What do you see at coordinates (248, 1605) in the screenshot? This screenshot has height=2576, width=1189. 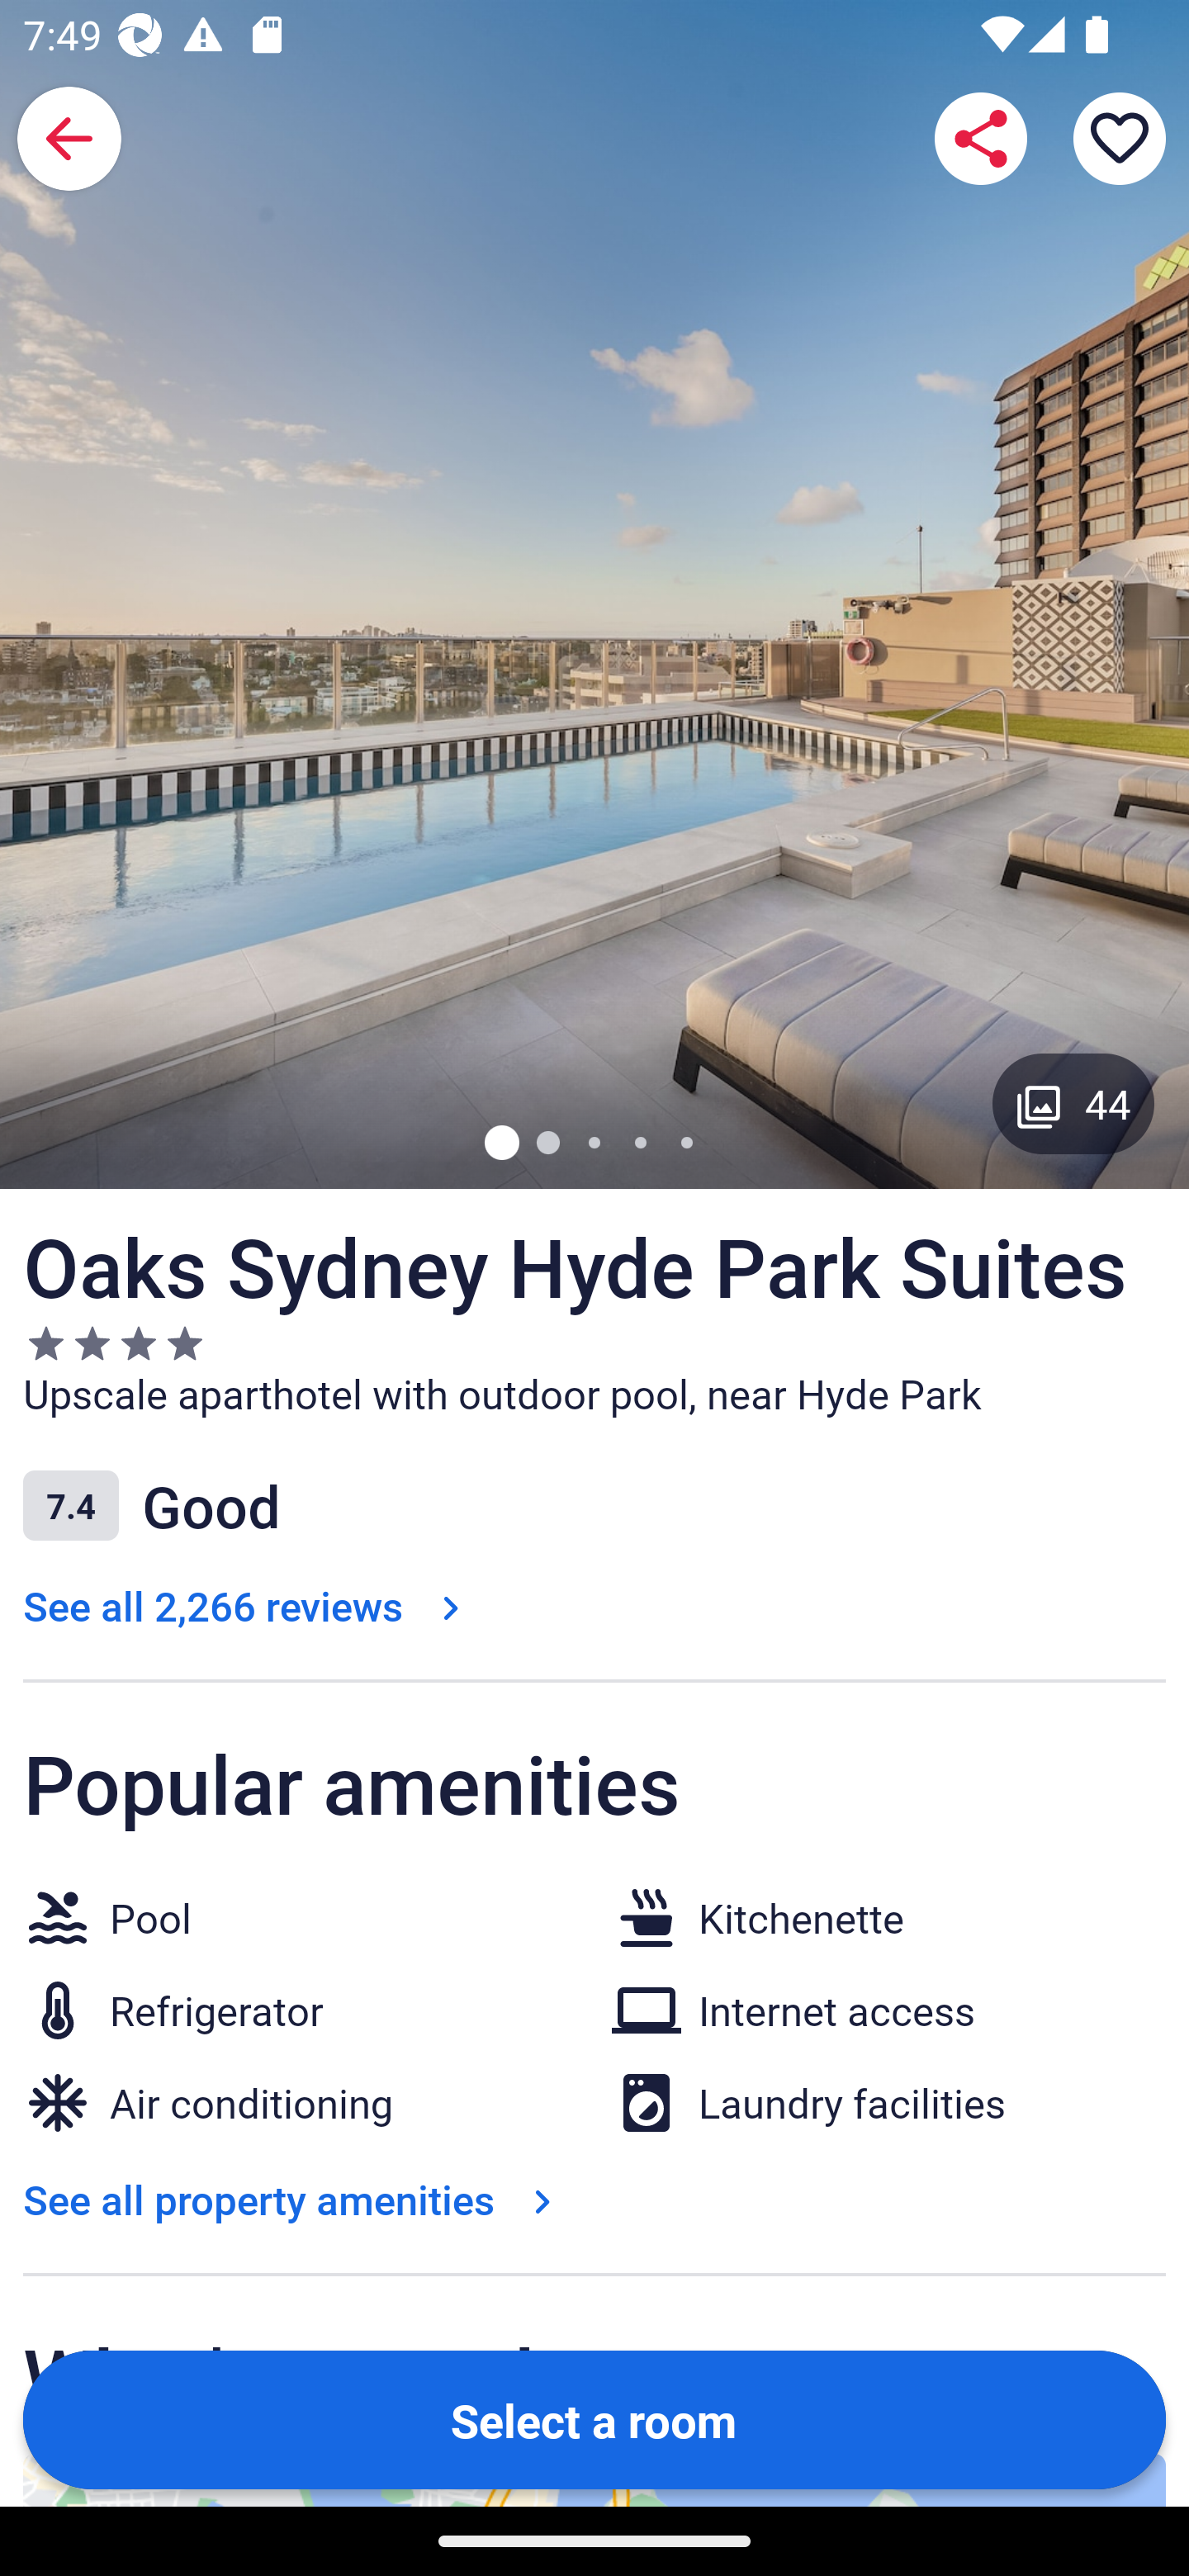 I see `See all 2,266 reviews See all 2,266 reviews Link` at bounding box center [248, 1605].